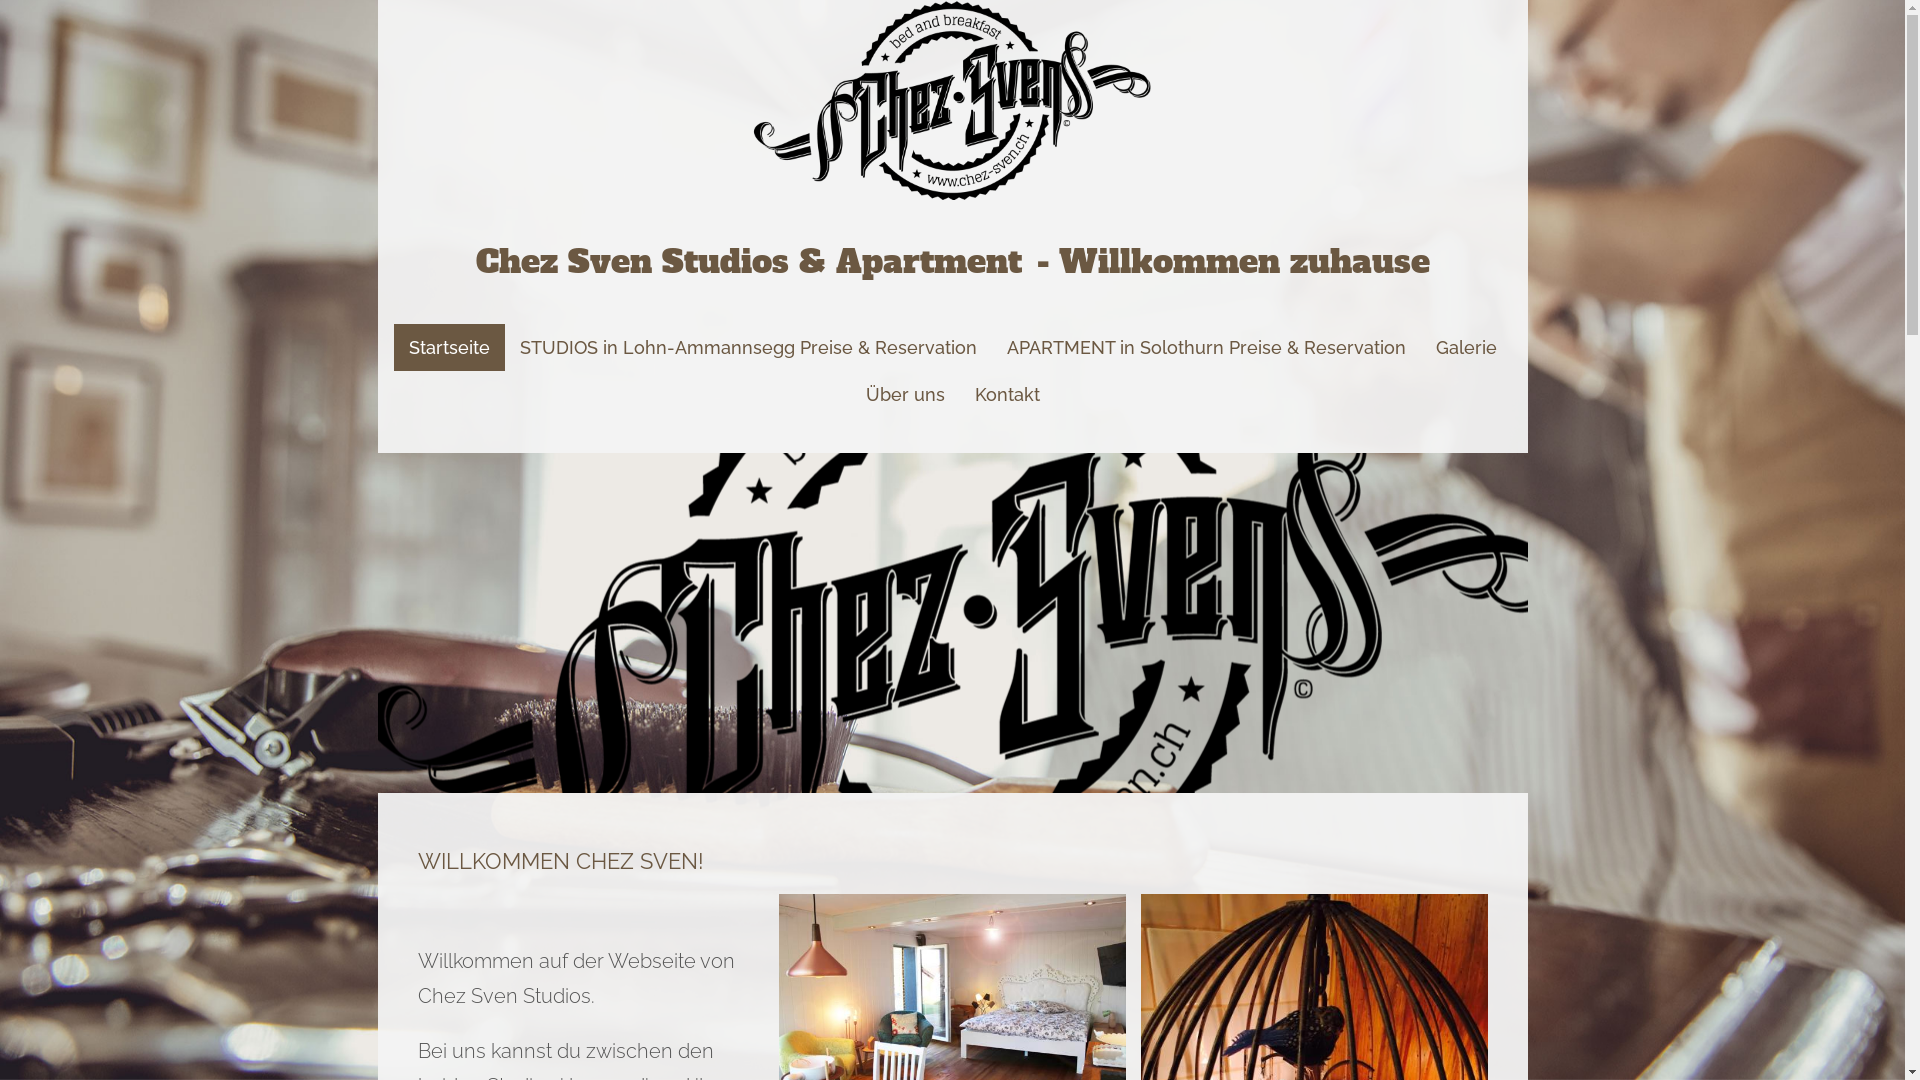 The width and height of the screenshot is (1920, 1080). I want to click on STUDIOS in Lohn-Ammannsegg Preise & Reservation, so click(748, 348).